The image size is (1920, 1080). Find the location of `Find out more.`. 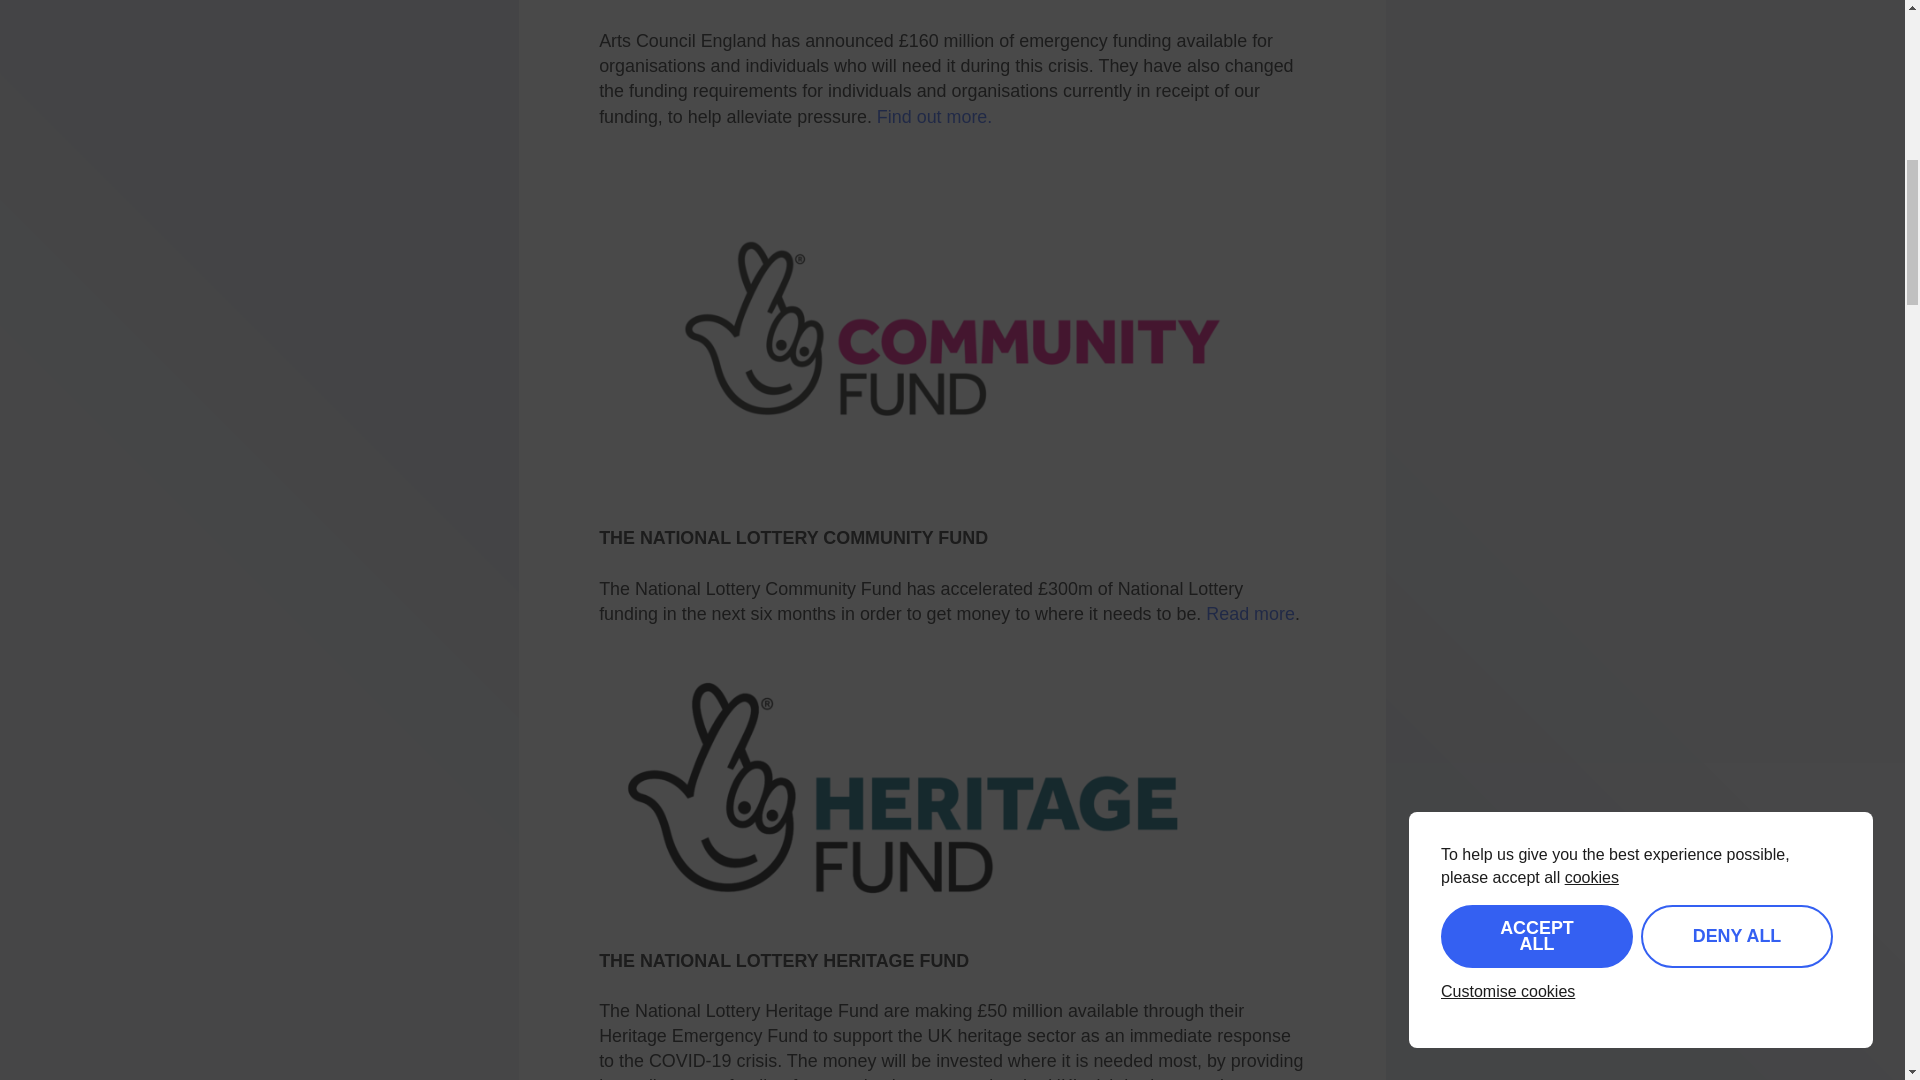

Find out more. is located at coordinates (934, 116).